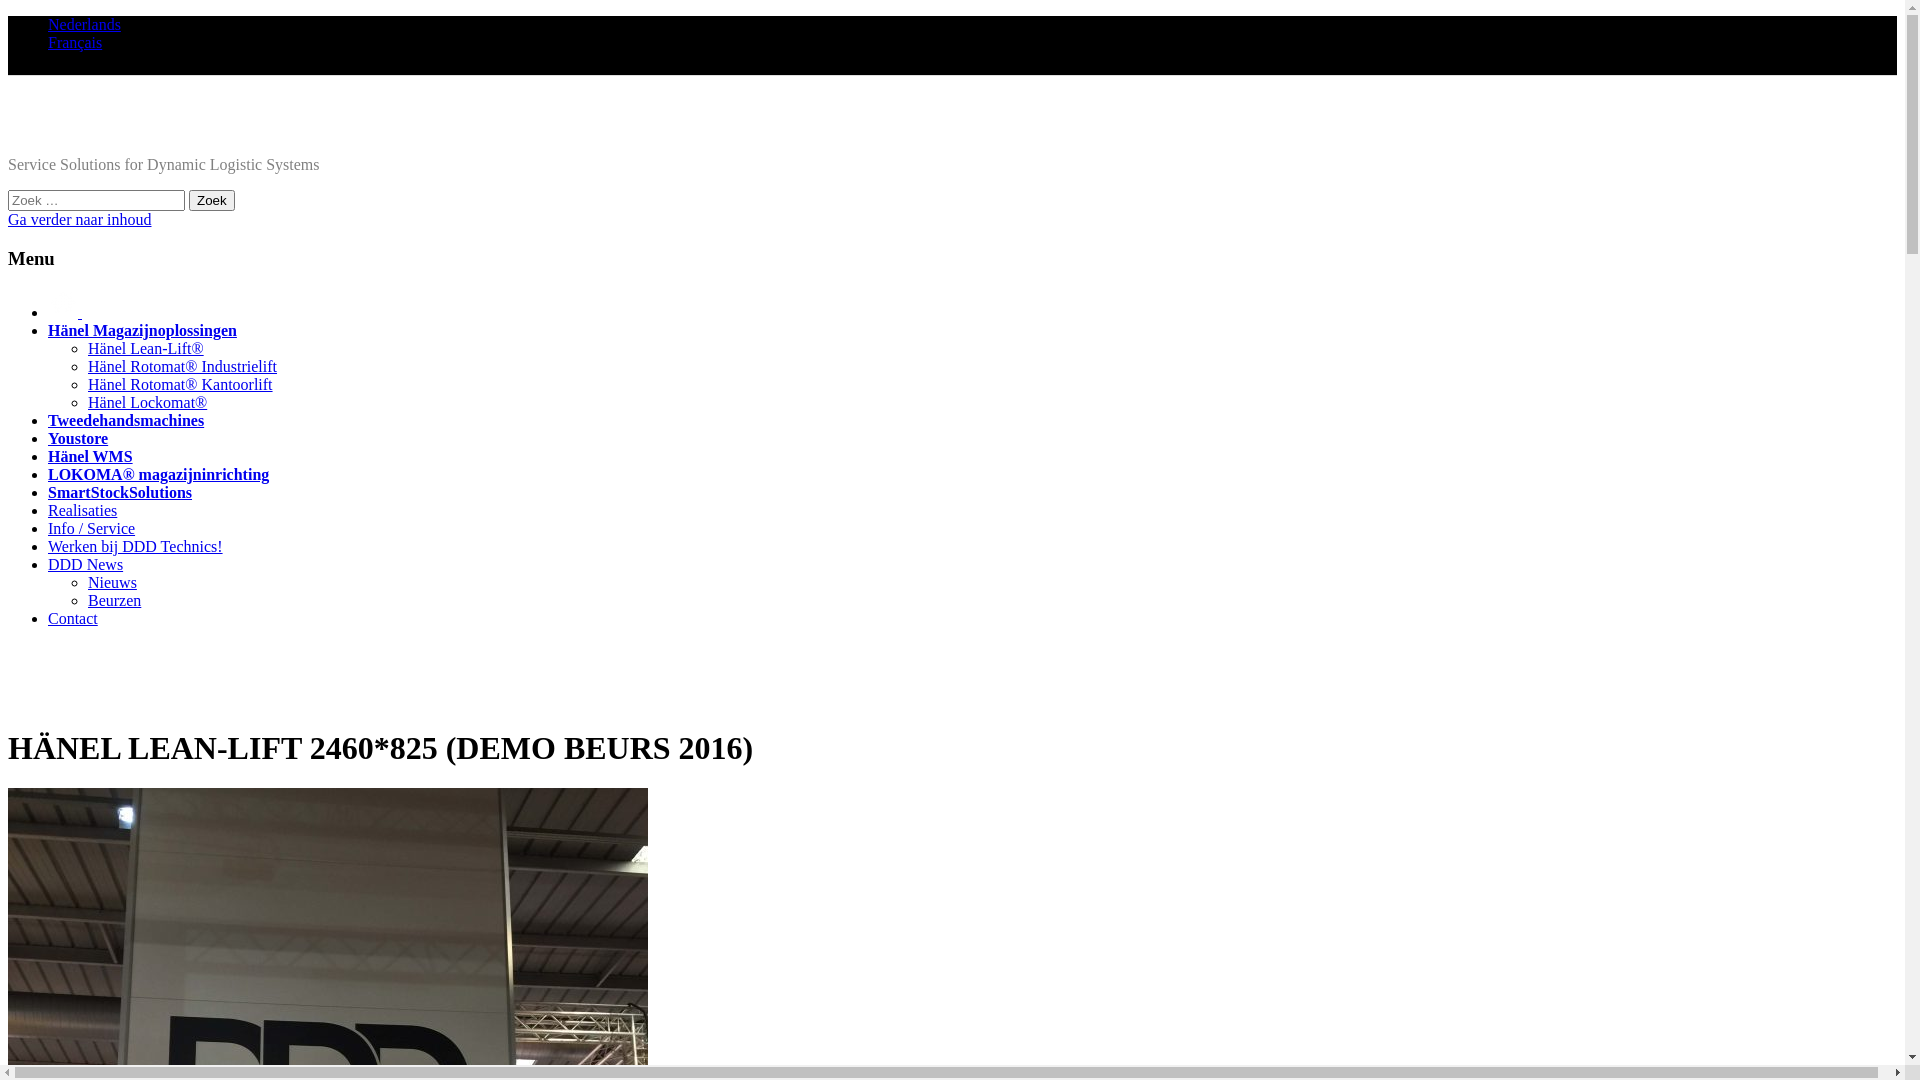 Image resolution: width=1920 pixels, height=1080 pixels. Describe the element at coordinates (114, 600) in the screenshot. I see `Beurzen` at that location.